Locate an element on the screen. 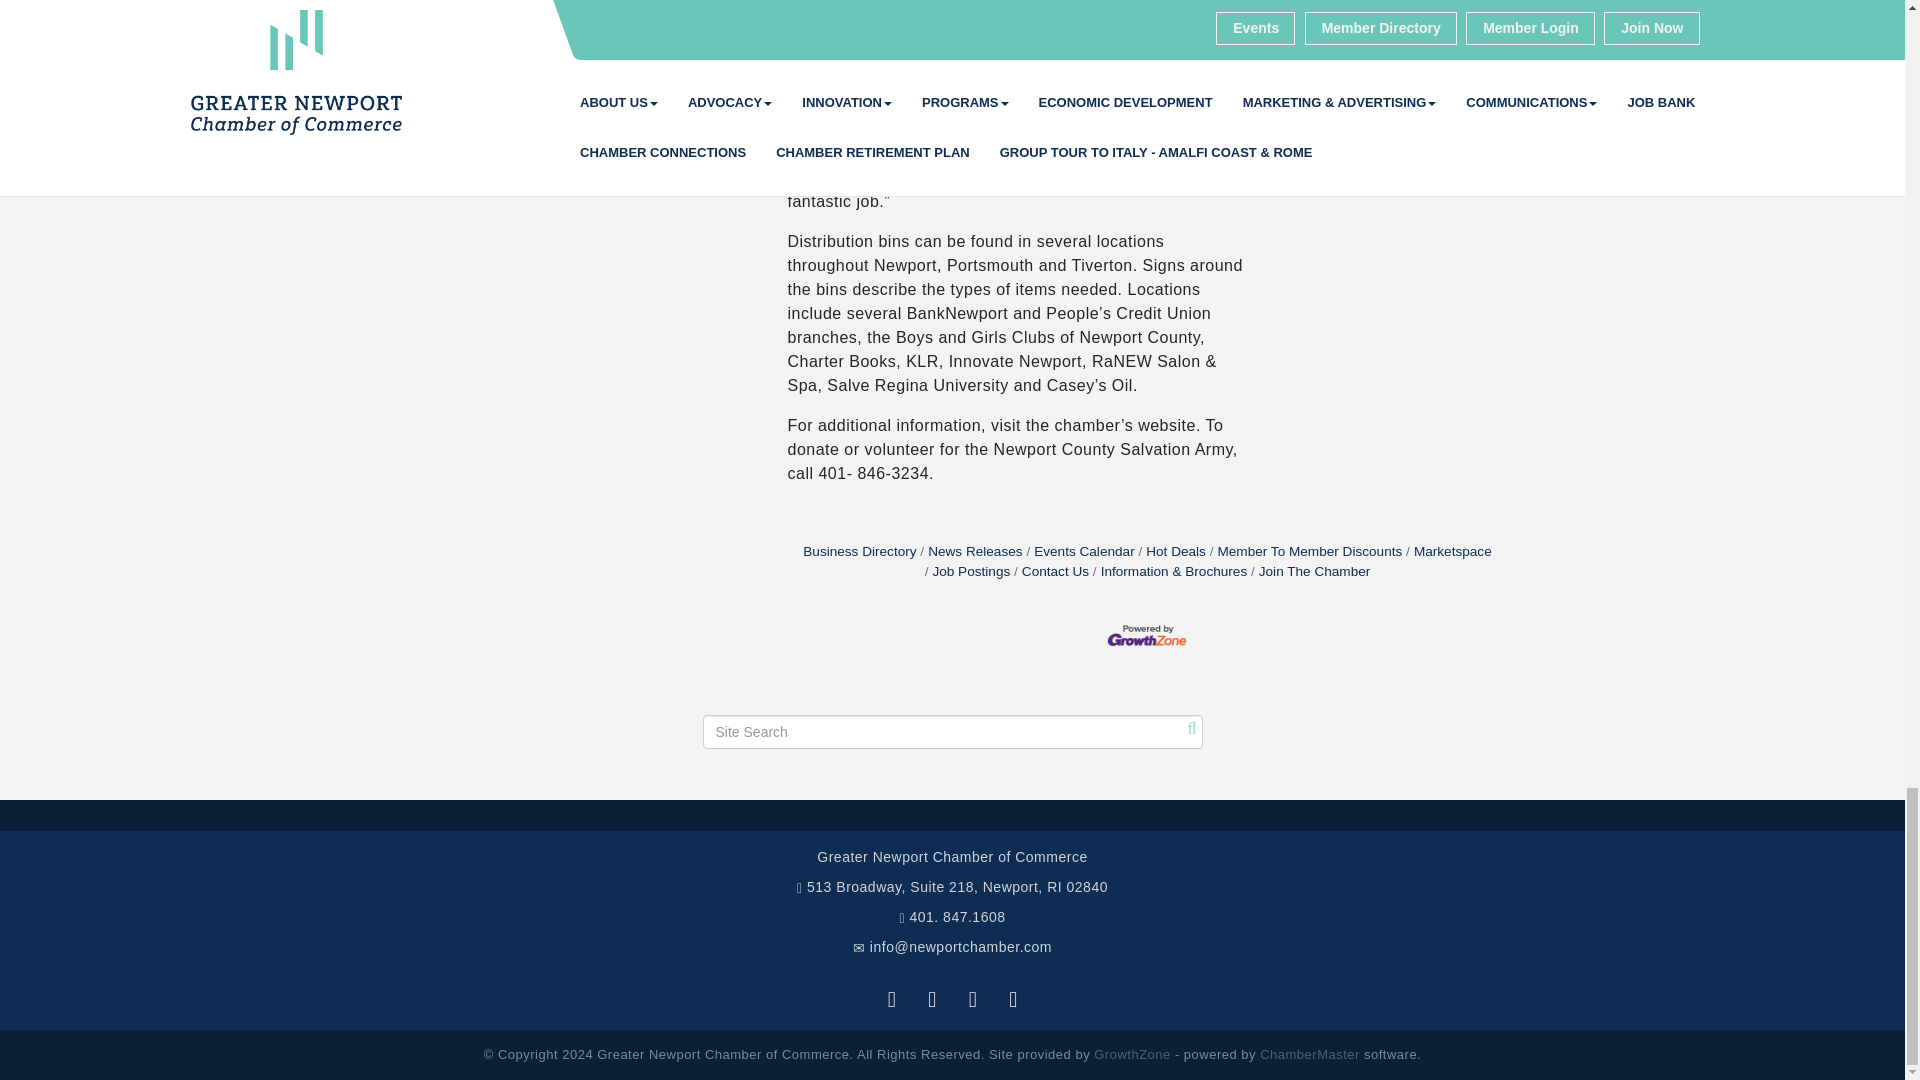 This screenshot has width=1920, height=1080. Icon Link is located at coordinates (1012, 998).